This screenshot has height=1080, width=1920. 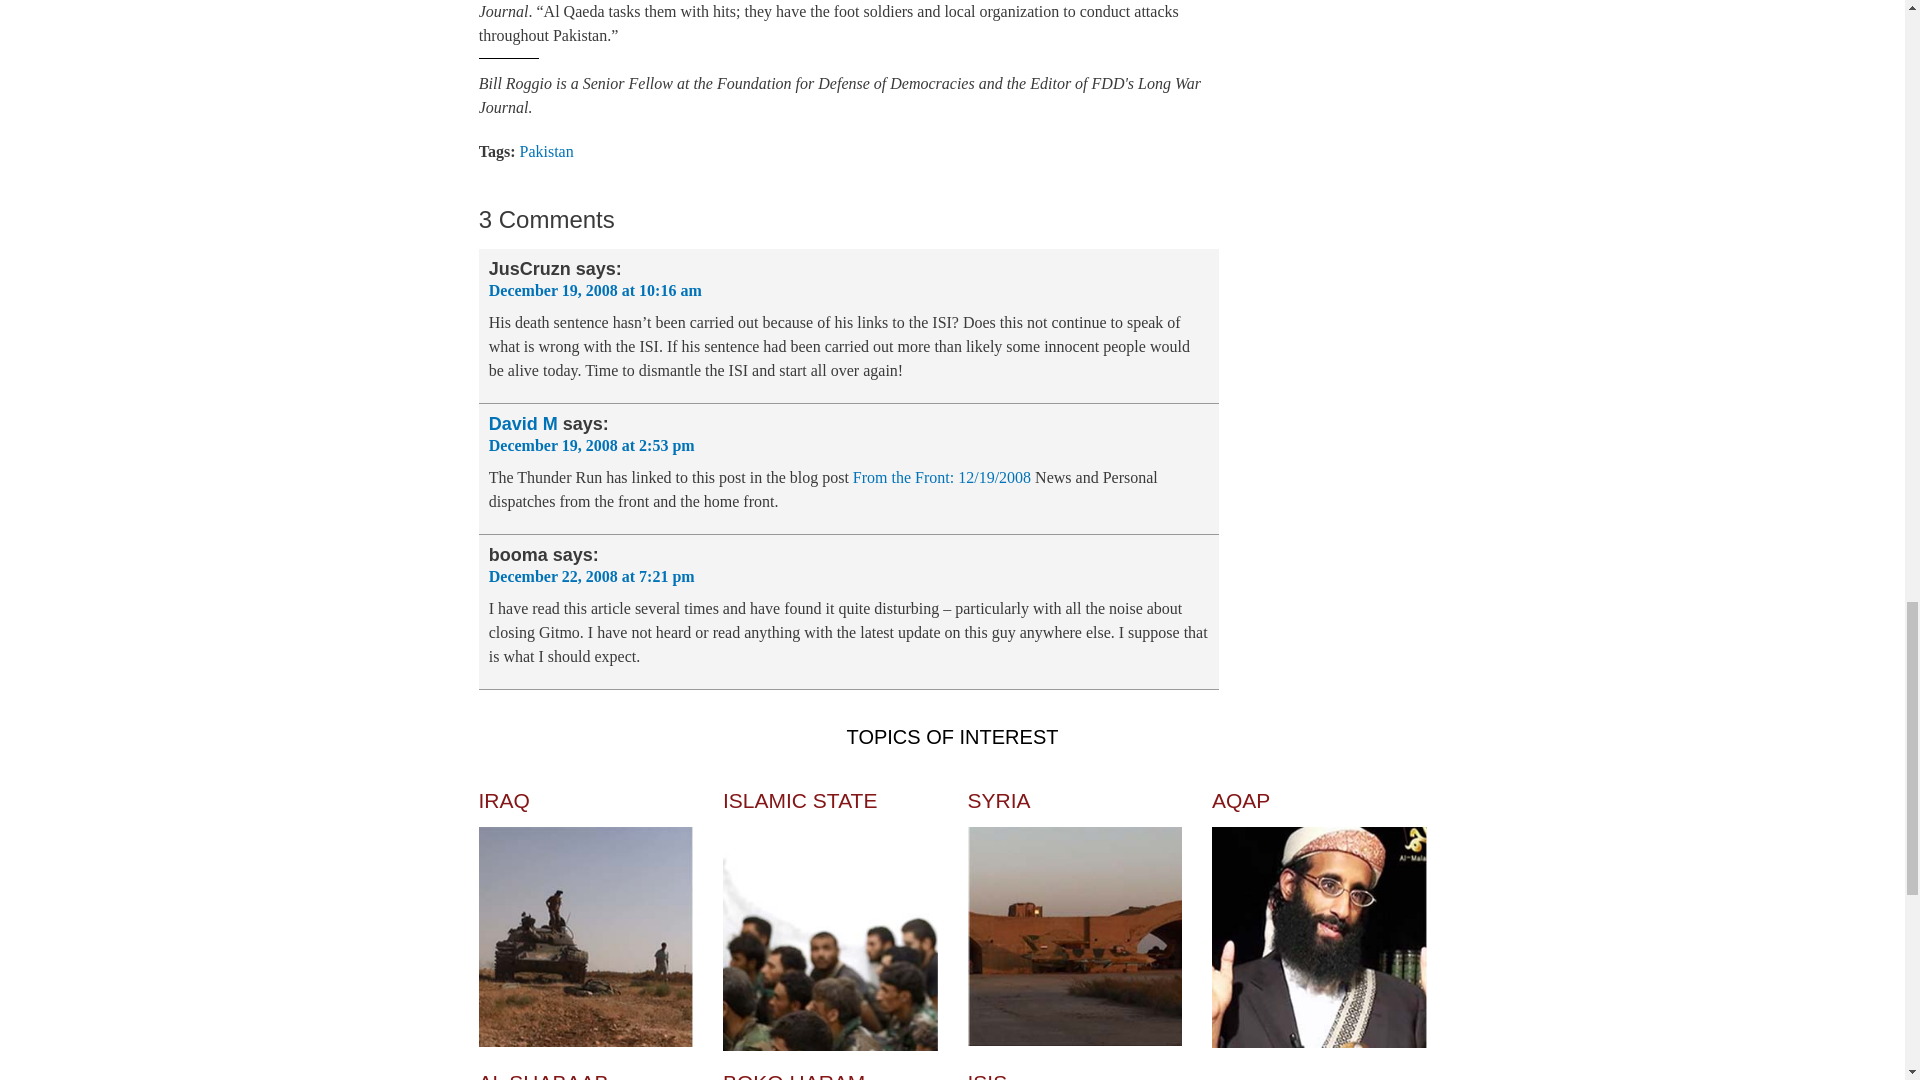 What do you see at coordinates (547, 150) in the screenshot?
I see `Pakistan` at bounding box center [547, 150].